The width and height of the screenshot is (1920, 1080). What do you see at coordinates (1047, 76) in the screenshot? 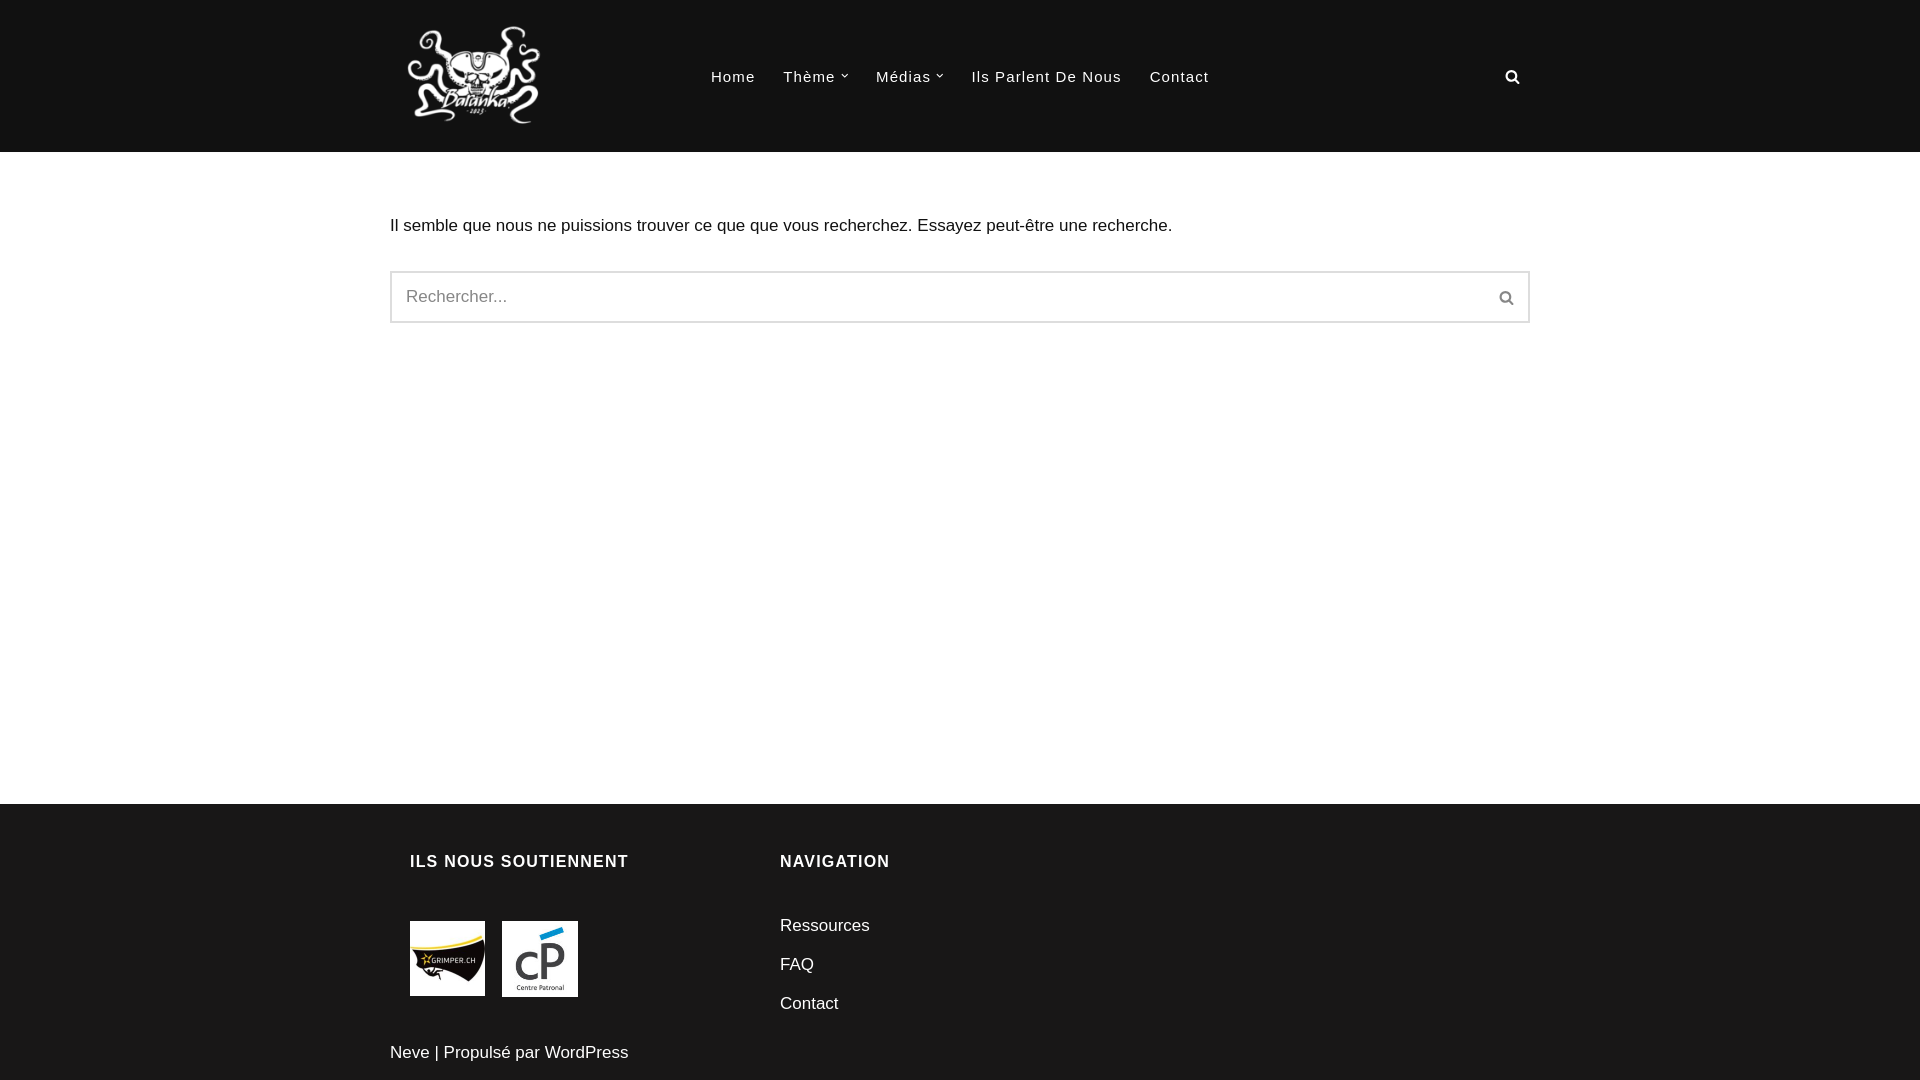
I see `Ils Parlent De Nous` at bounding box center [1047, 76].